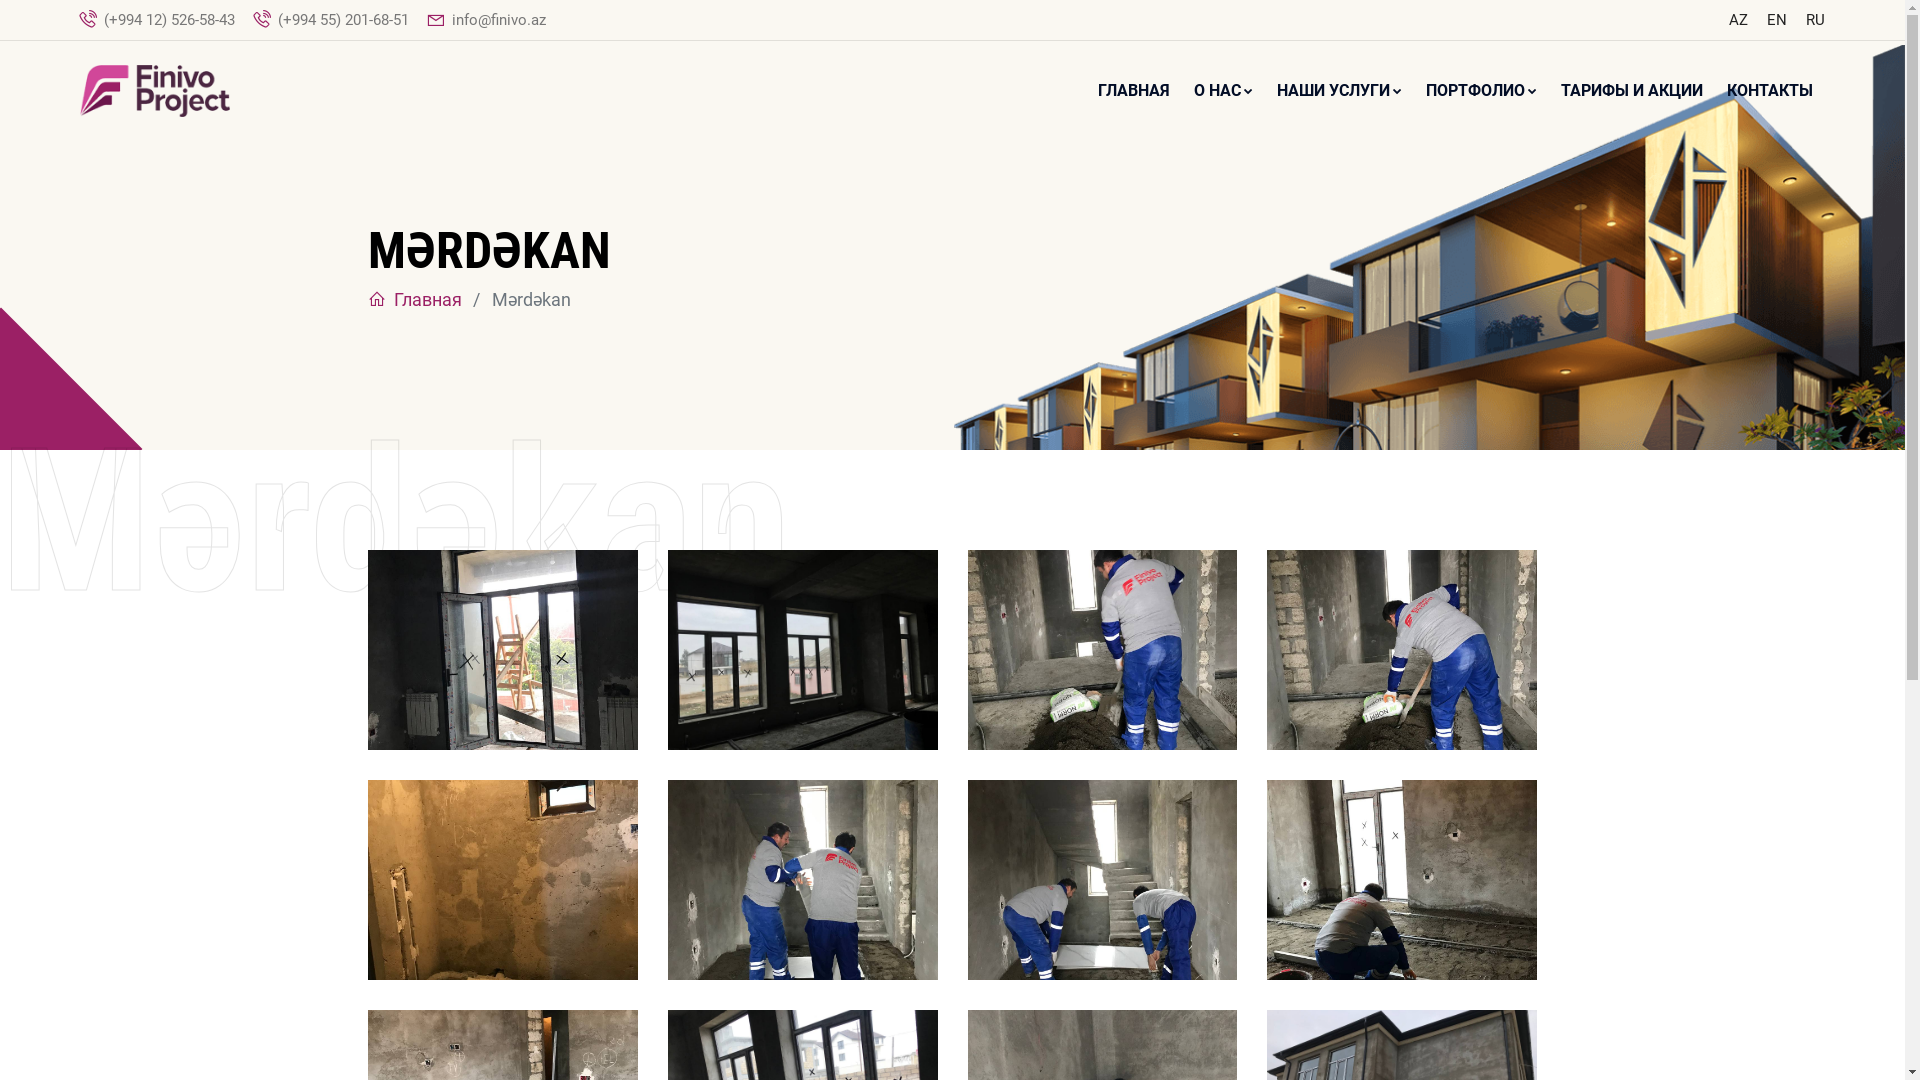  What do you see at coordinates (1738, 20) in the screenshot?
I see `AZ` at bounding box center [1738, 20].